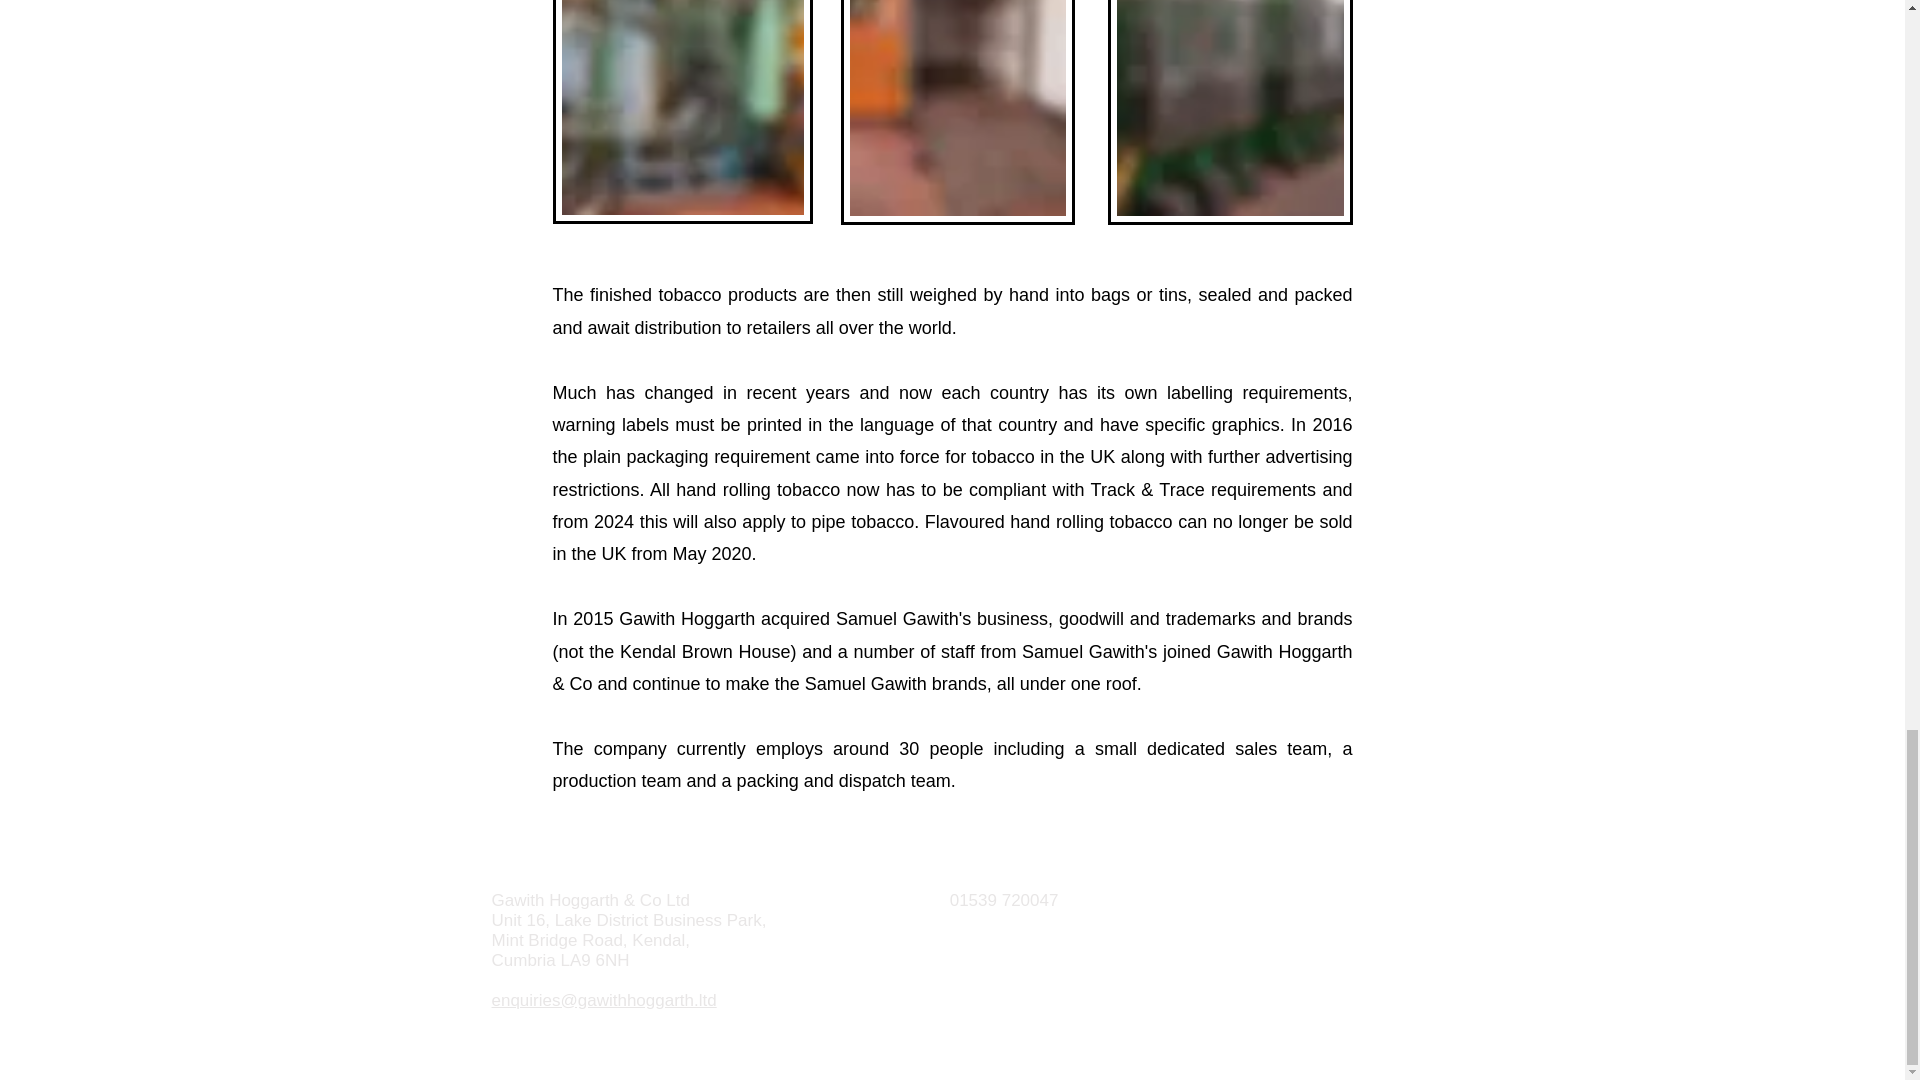 The width and height of the screenshot is (1920, 1080). Describe the element at coordinates (956, 112) in the screenshot. I see `vaccum and steamer for tobacco` at that location.